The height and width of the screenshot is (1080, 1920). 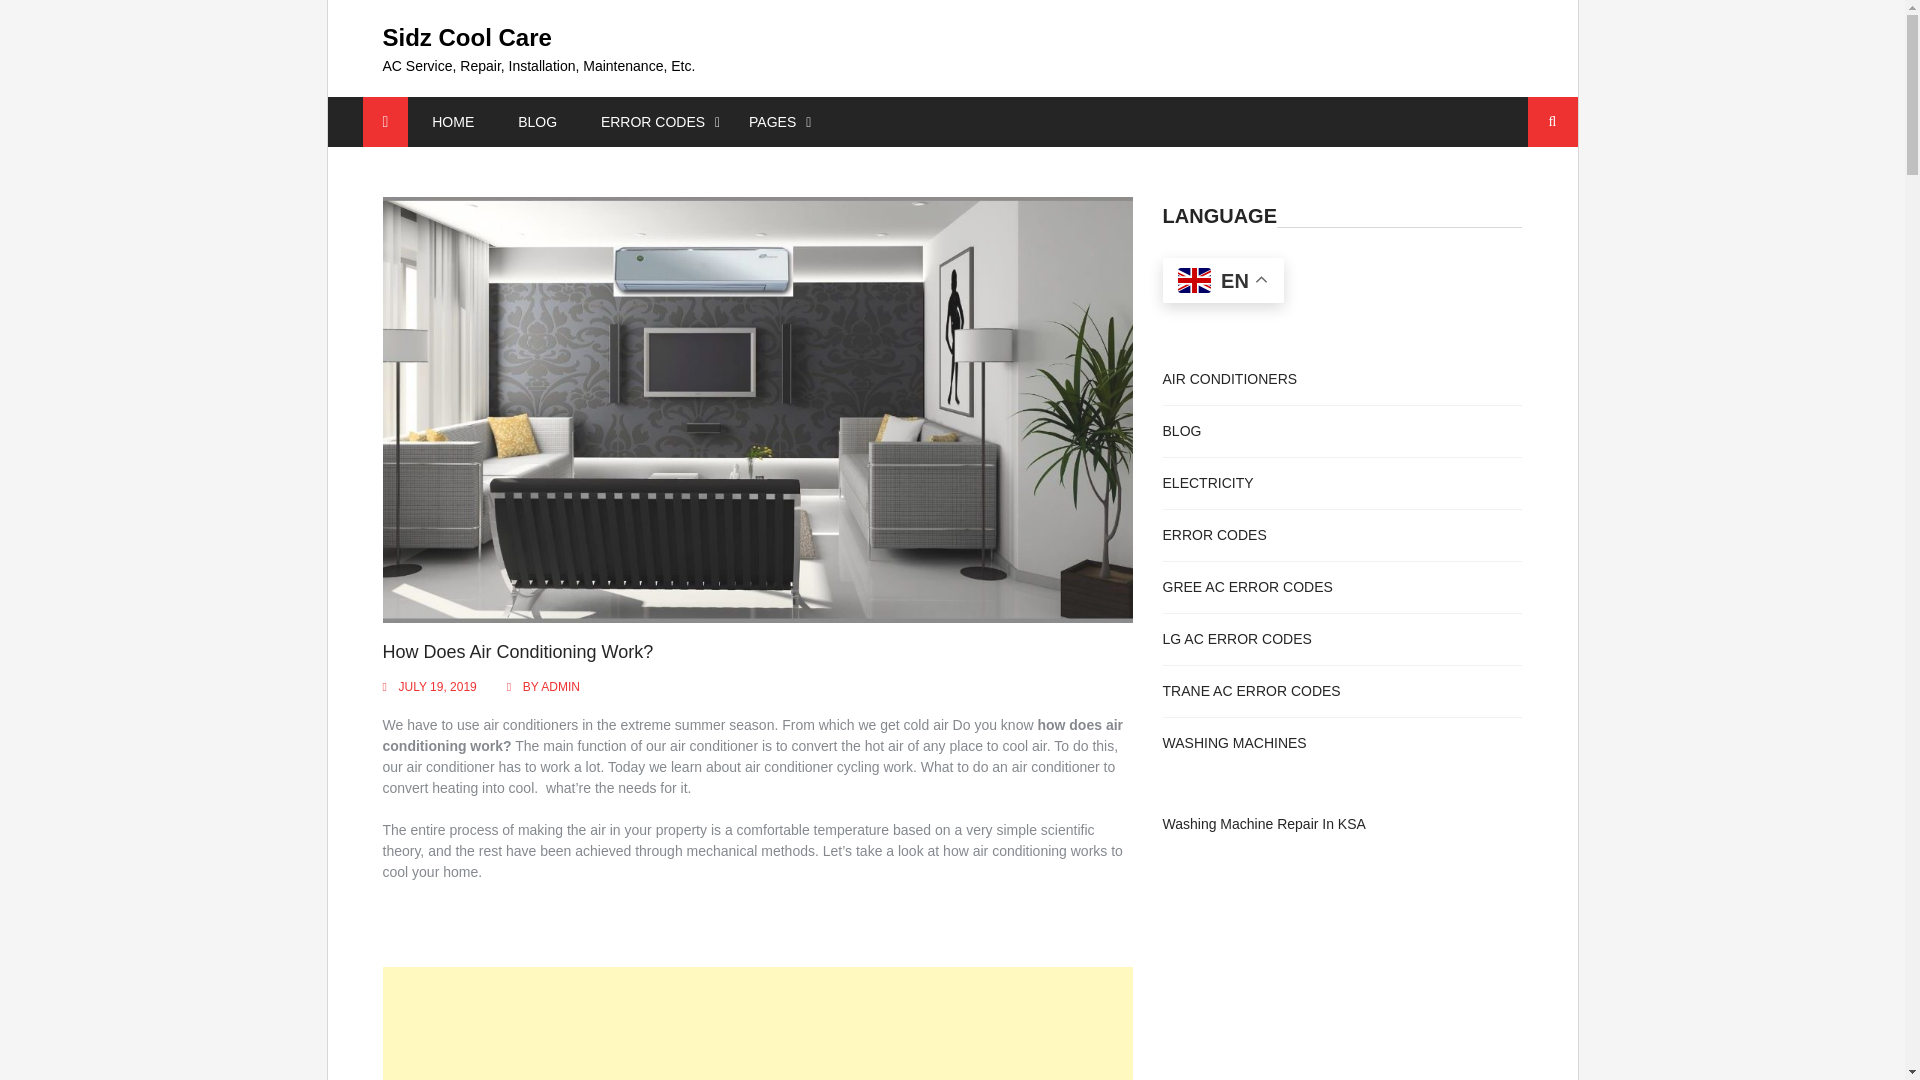 What do you see at coordinates (772, 121) in the screenshot?
I see `PAGES` at bounding box center [772, 121].